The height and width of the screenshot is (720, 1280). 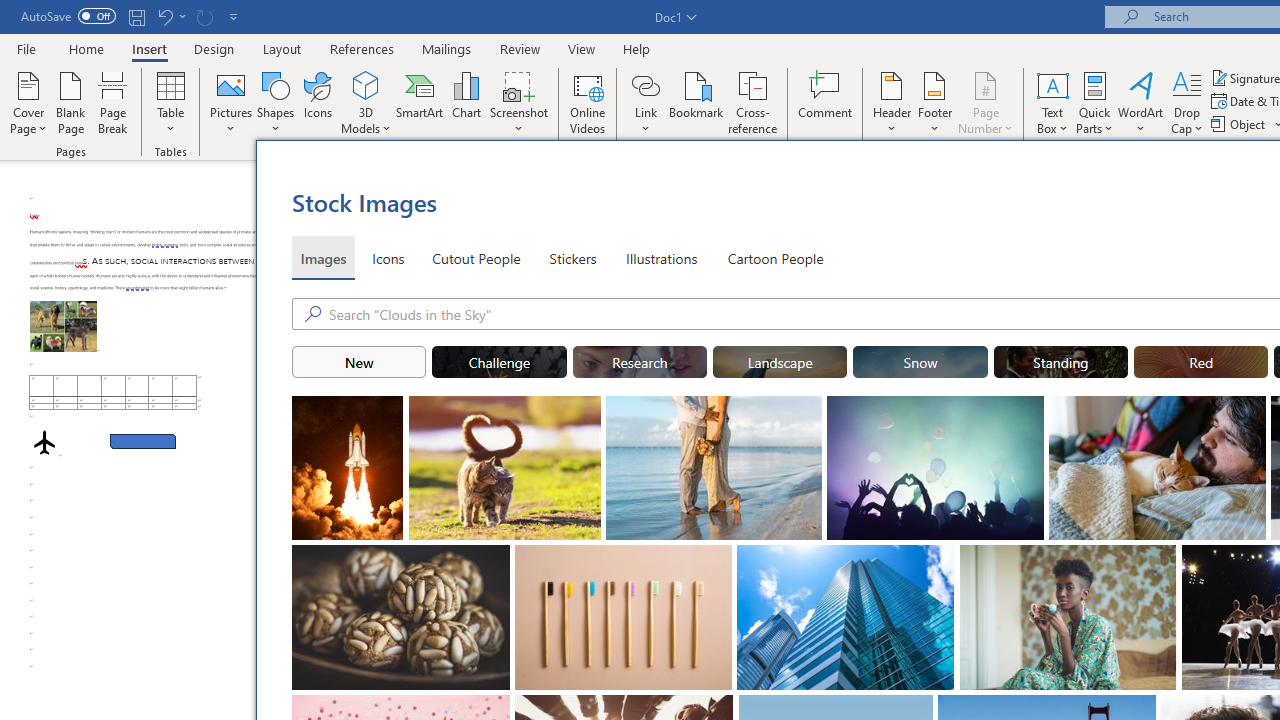 What do you see at coordinates (780, 362) in the screenshot?
I see `"Landscape" Stock Images.` at bounding box center [780, 362].